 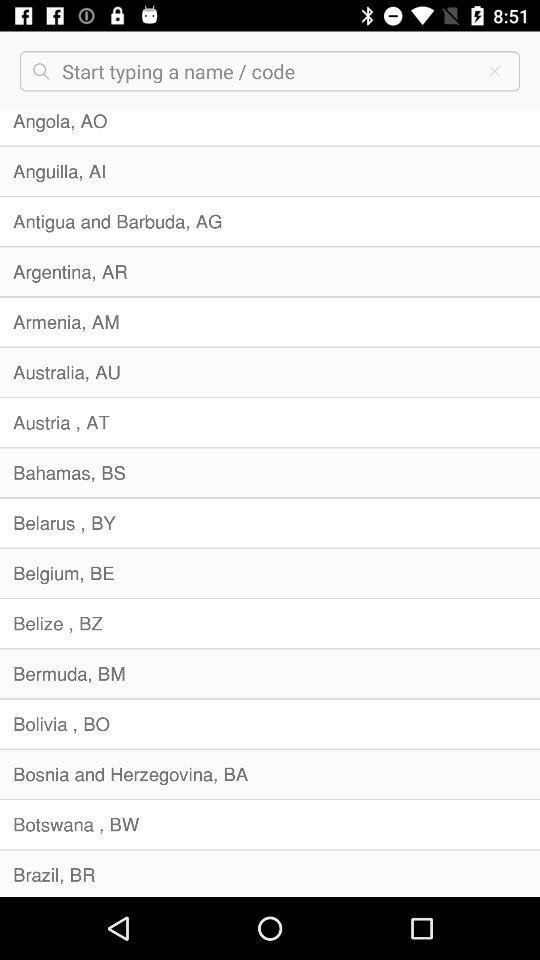 What do you see at coordinates (270, 422) in the screenshot?
I see `scroll to austria , at icon` at bounding box center [270, 422].